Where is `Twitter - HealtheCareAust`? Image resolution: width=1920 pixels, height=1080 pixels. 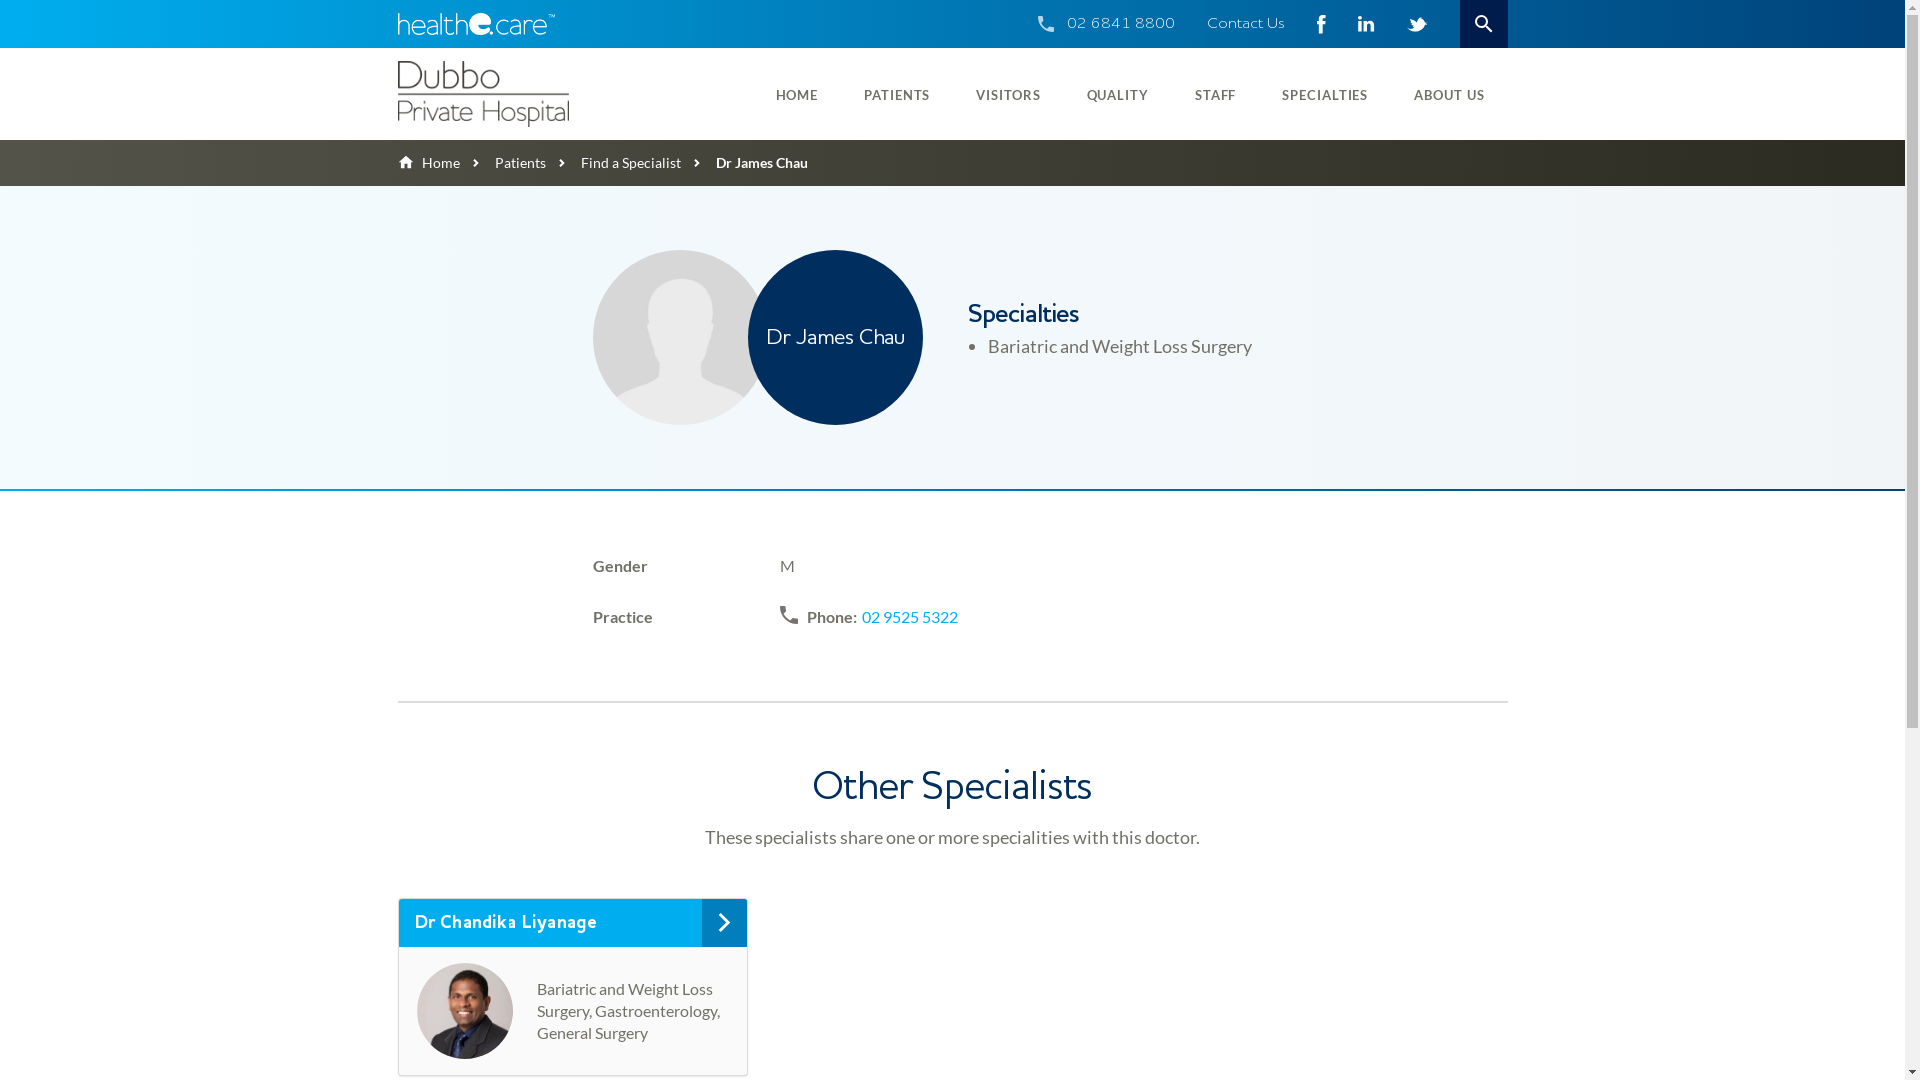 Twitter - HealtheCareAust is located at coordinates (1416, 24).